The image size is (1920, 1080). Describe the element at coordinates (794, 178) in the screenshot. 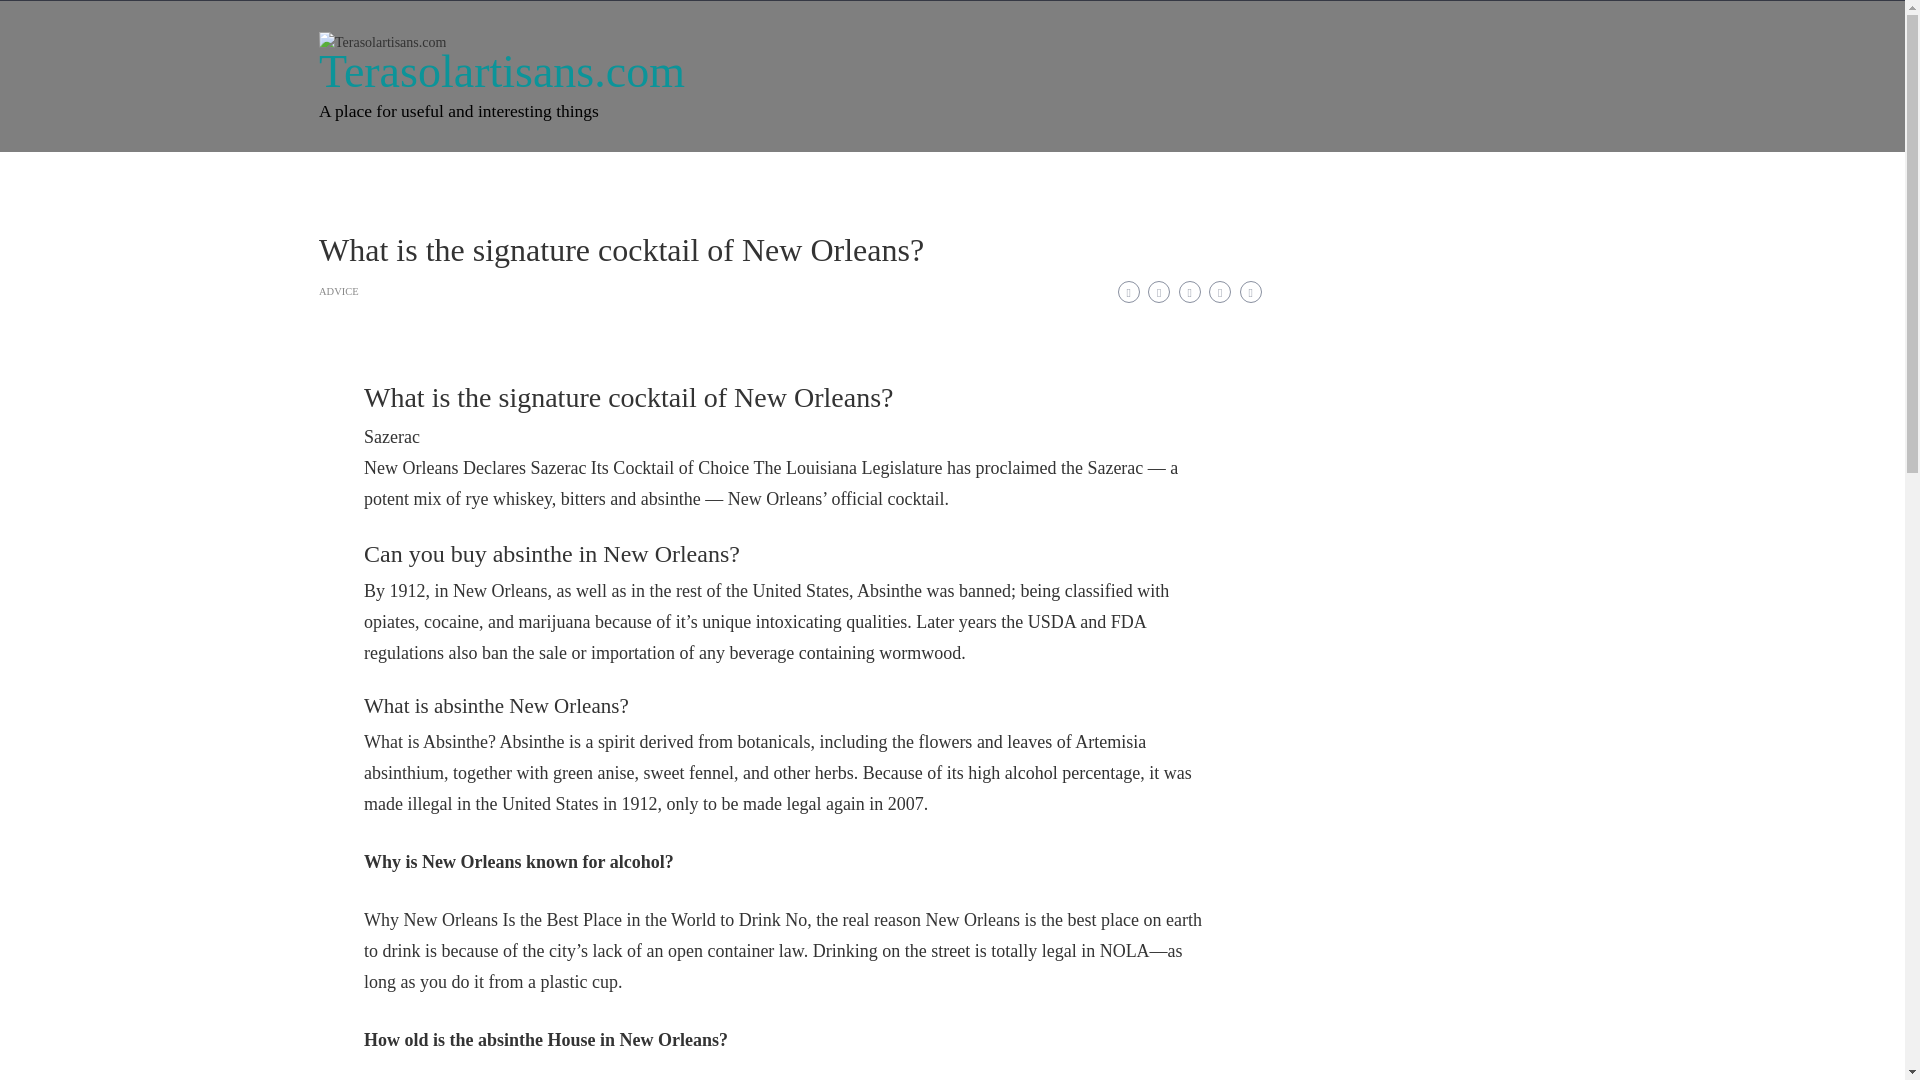

I see `Mixed` at that location.